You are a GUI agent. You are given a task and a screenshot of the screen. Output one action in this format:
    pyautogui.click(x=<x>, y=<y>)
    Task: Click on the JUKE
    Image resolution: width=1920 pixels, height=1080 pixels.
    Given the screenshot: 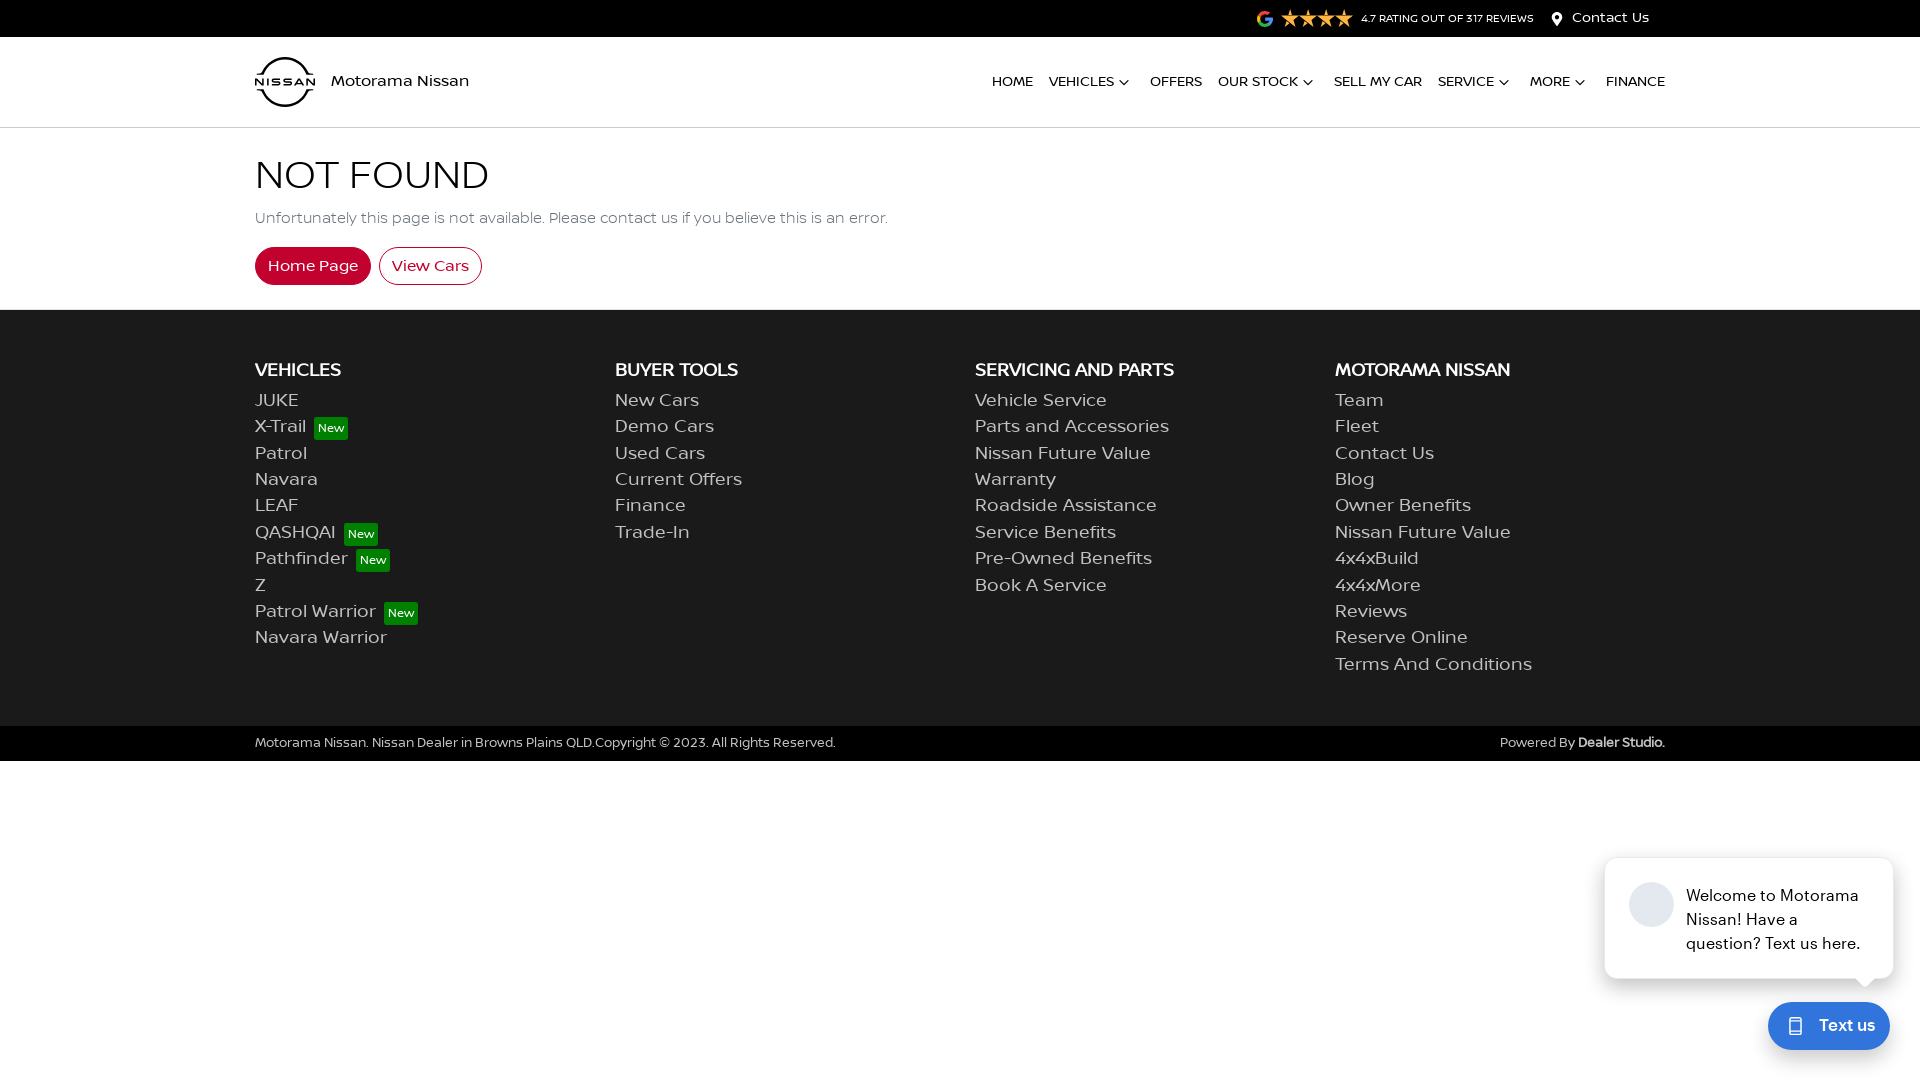 What is the action you would take?
    pyautogui.click(x=277, y=401)
    